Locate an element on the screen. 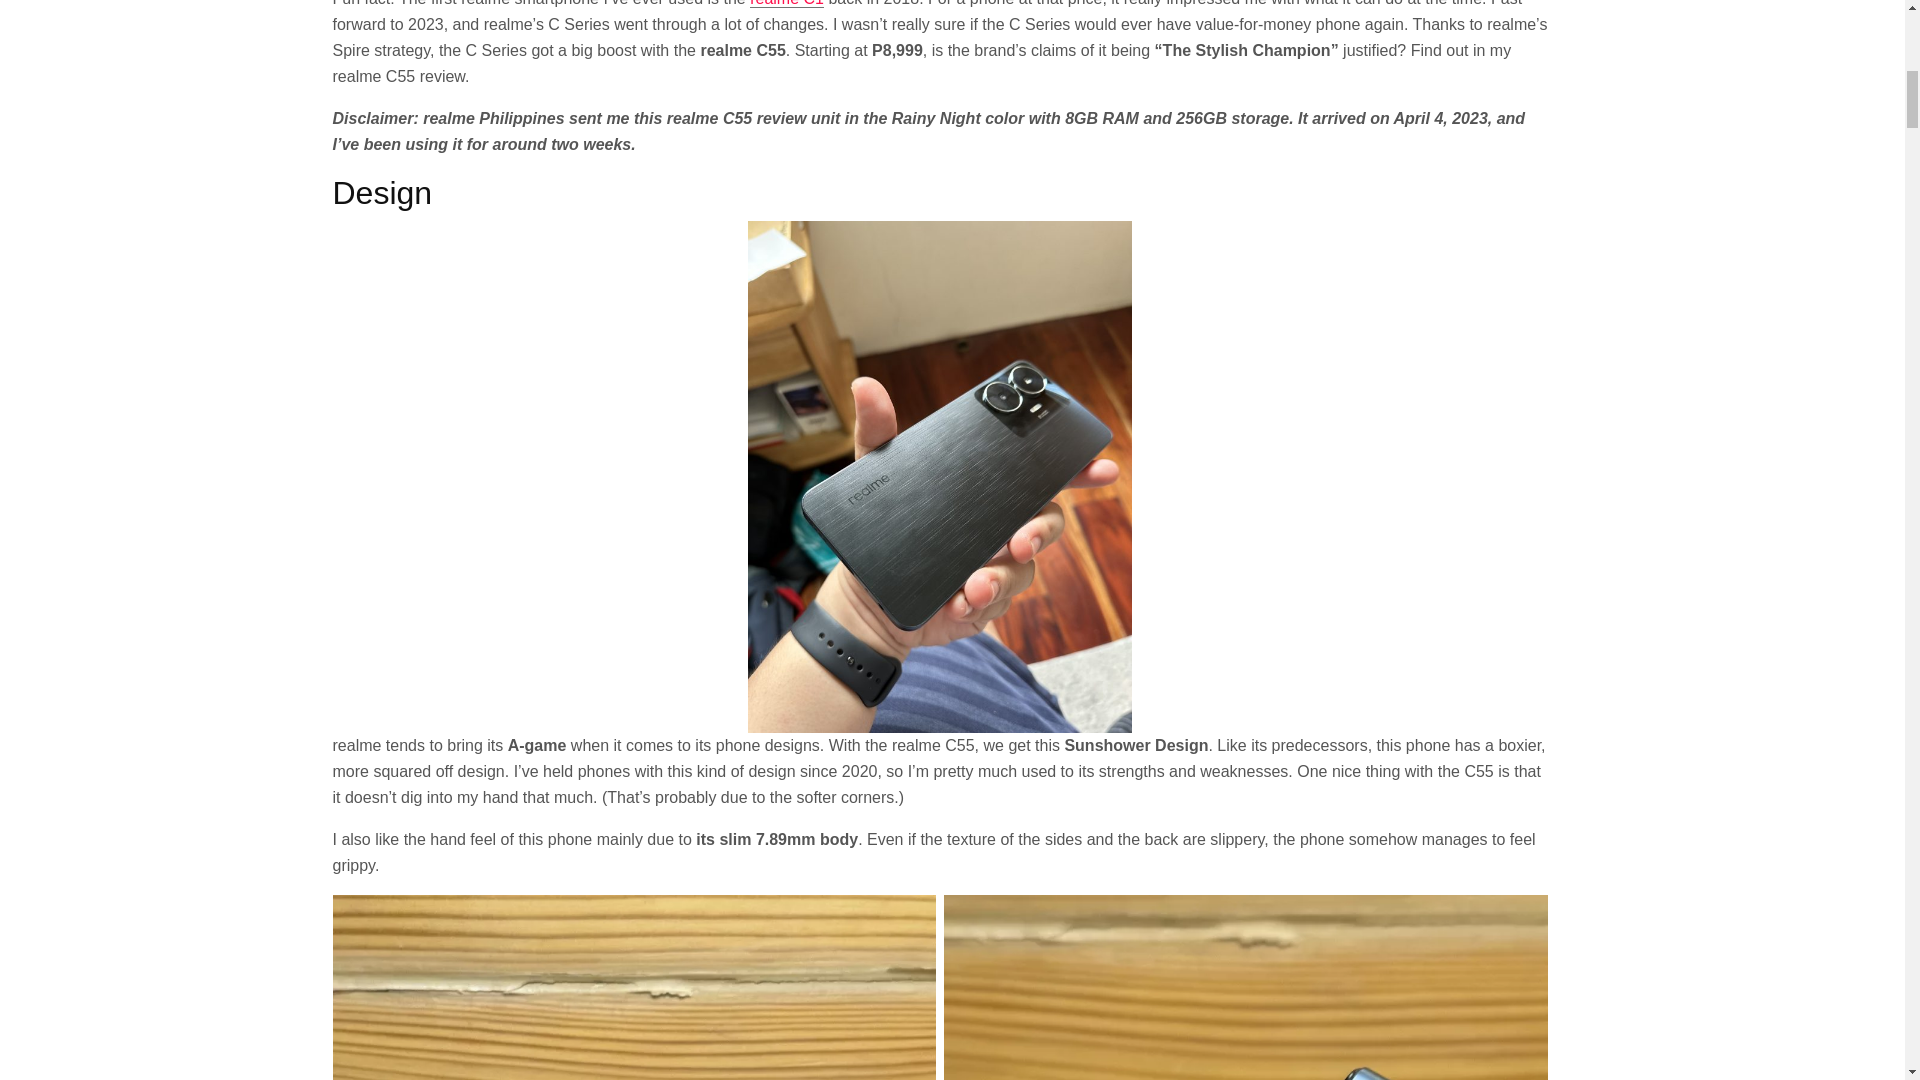  realme C1 is located at coordinates (786, 4).